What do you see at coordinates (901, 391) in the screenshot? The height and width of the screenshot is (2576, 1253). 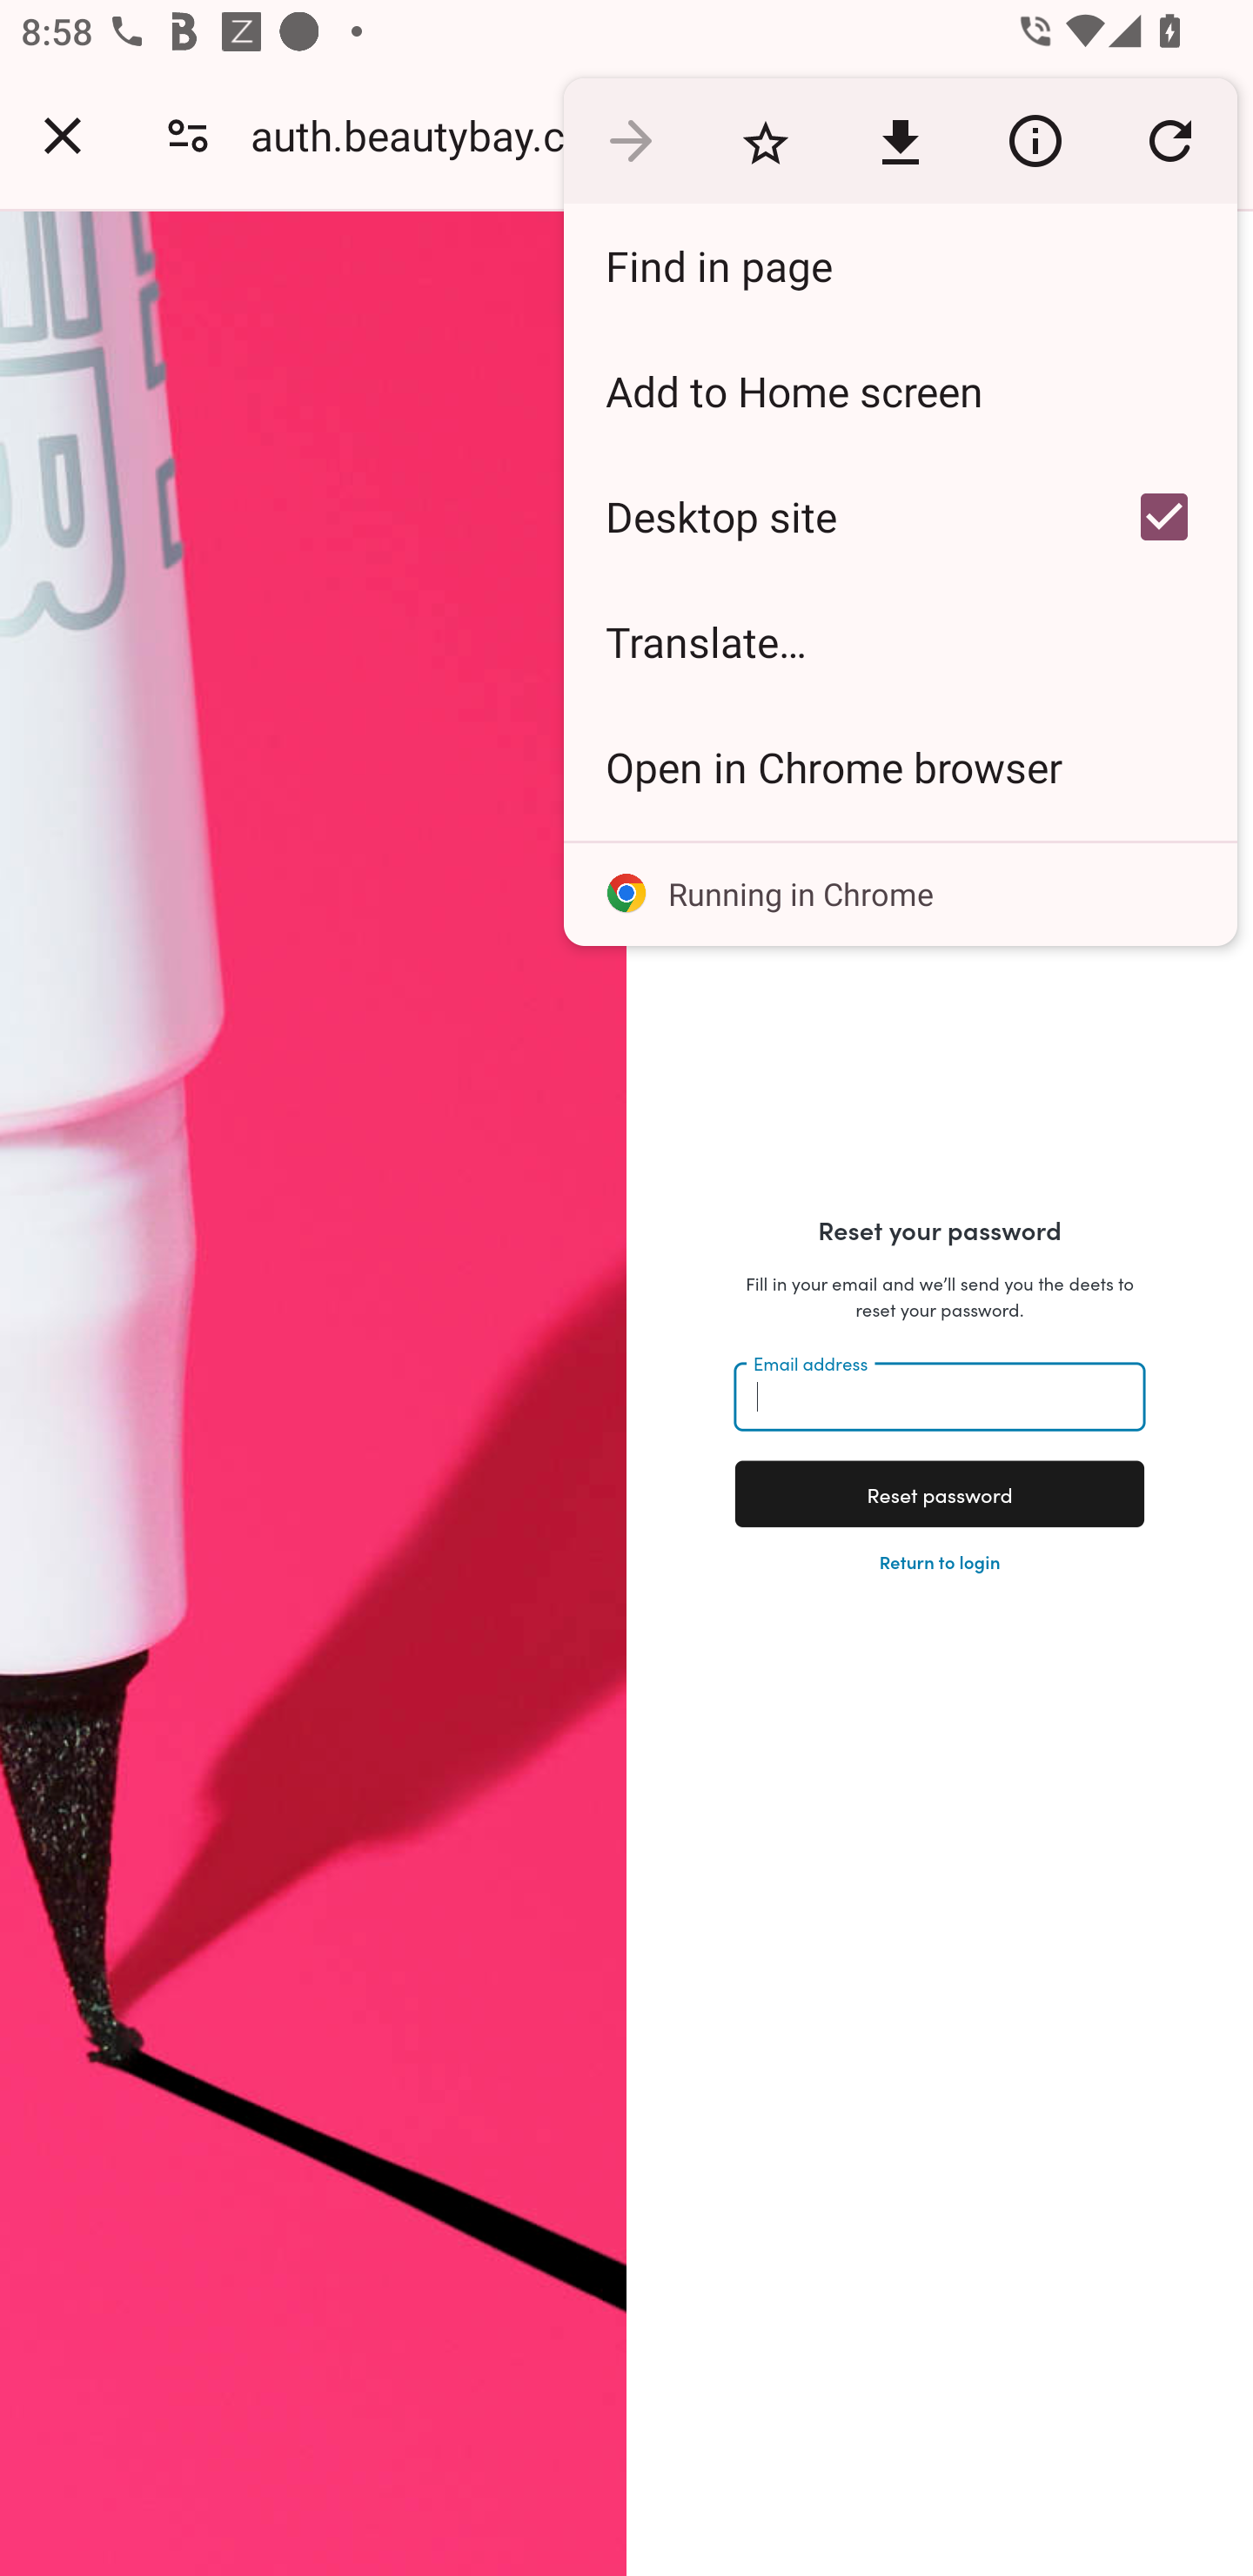 I see `Add to Home screen` at bounding box center [901, 391].